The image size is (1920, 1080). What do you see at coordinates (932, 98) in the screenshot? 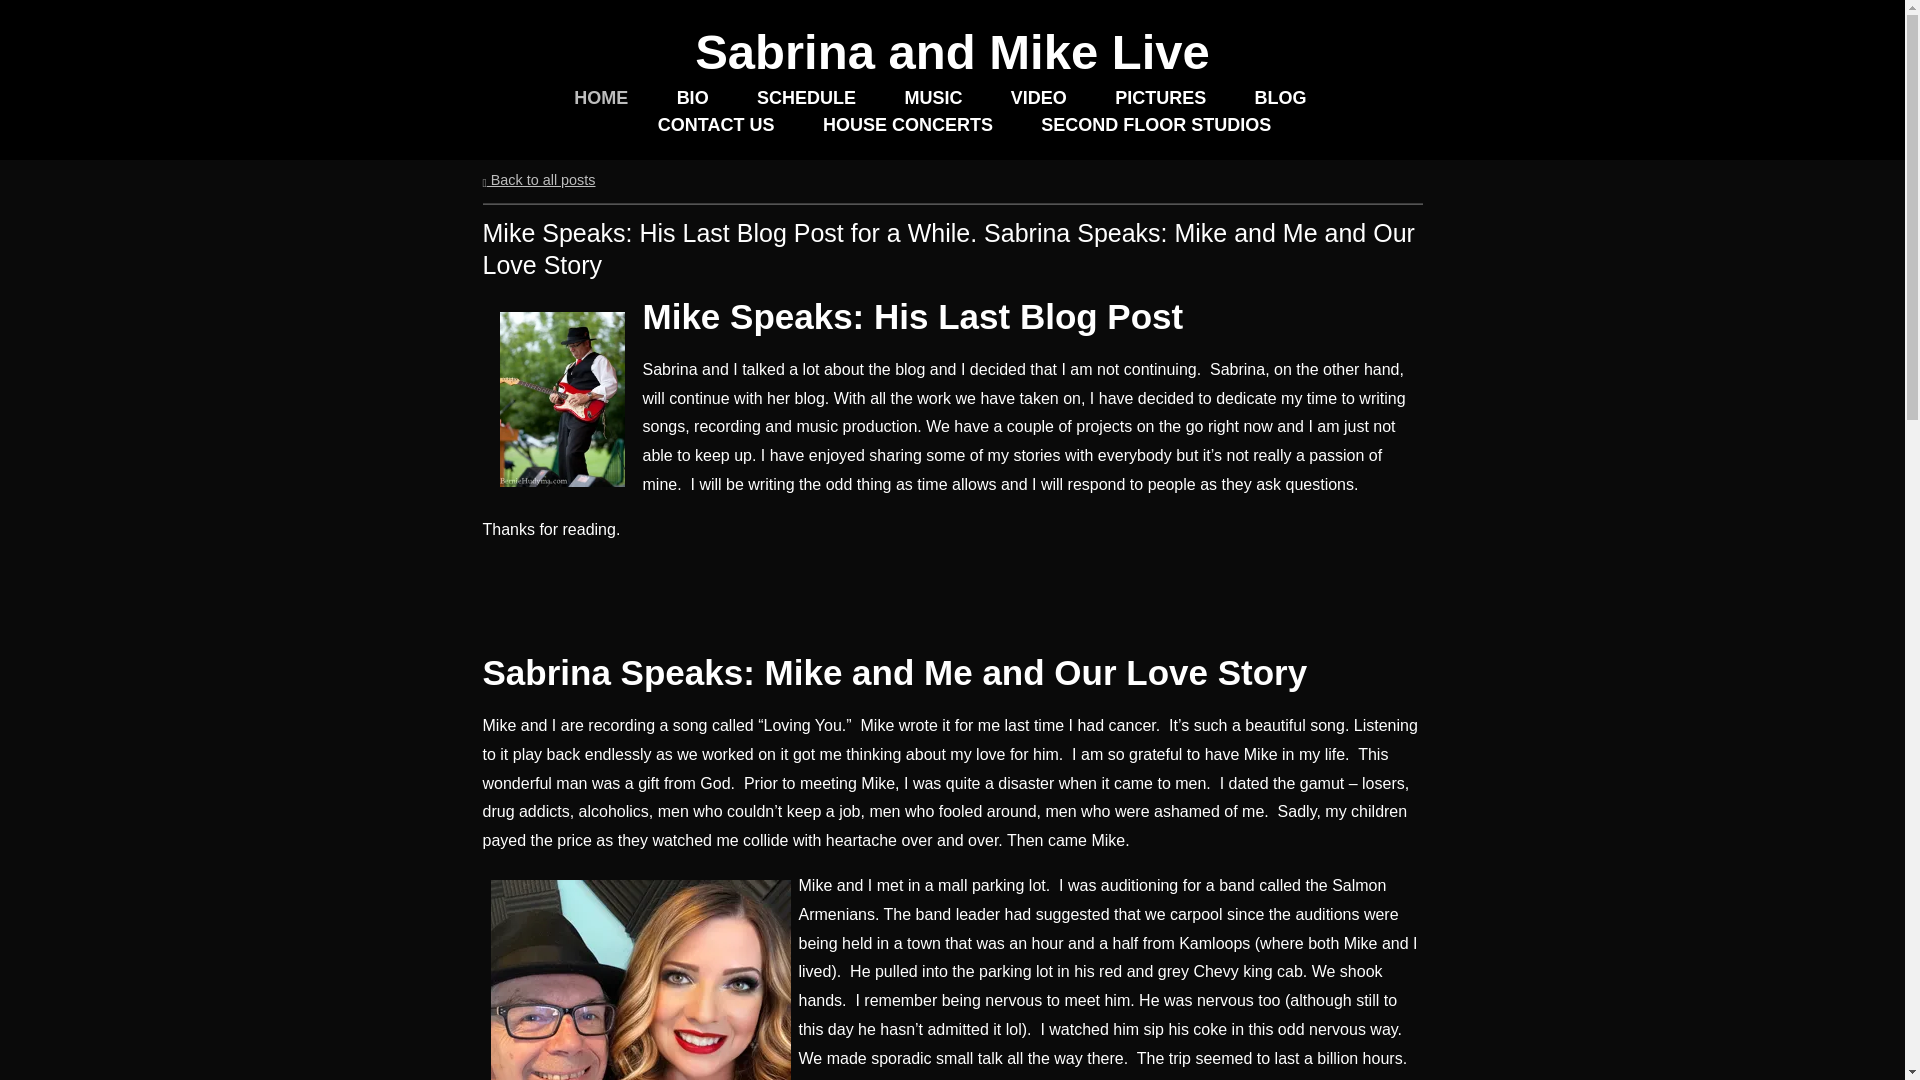
I see `MUSIC` at bounding box center [932, 98].